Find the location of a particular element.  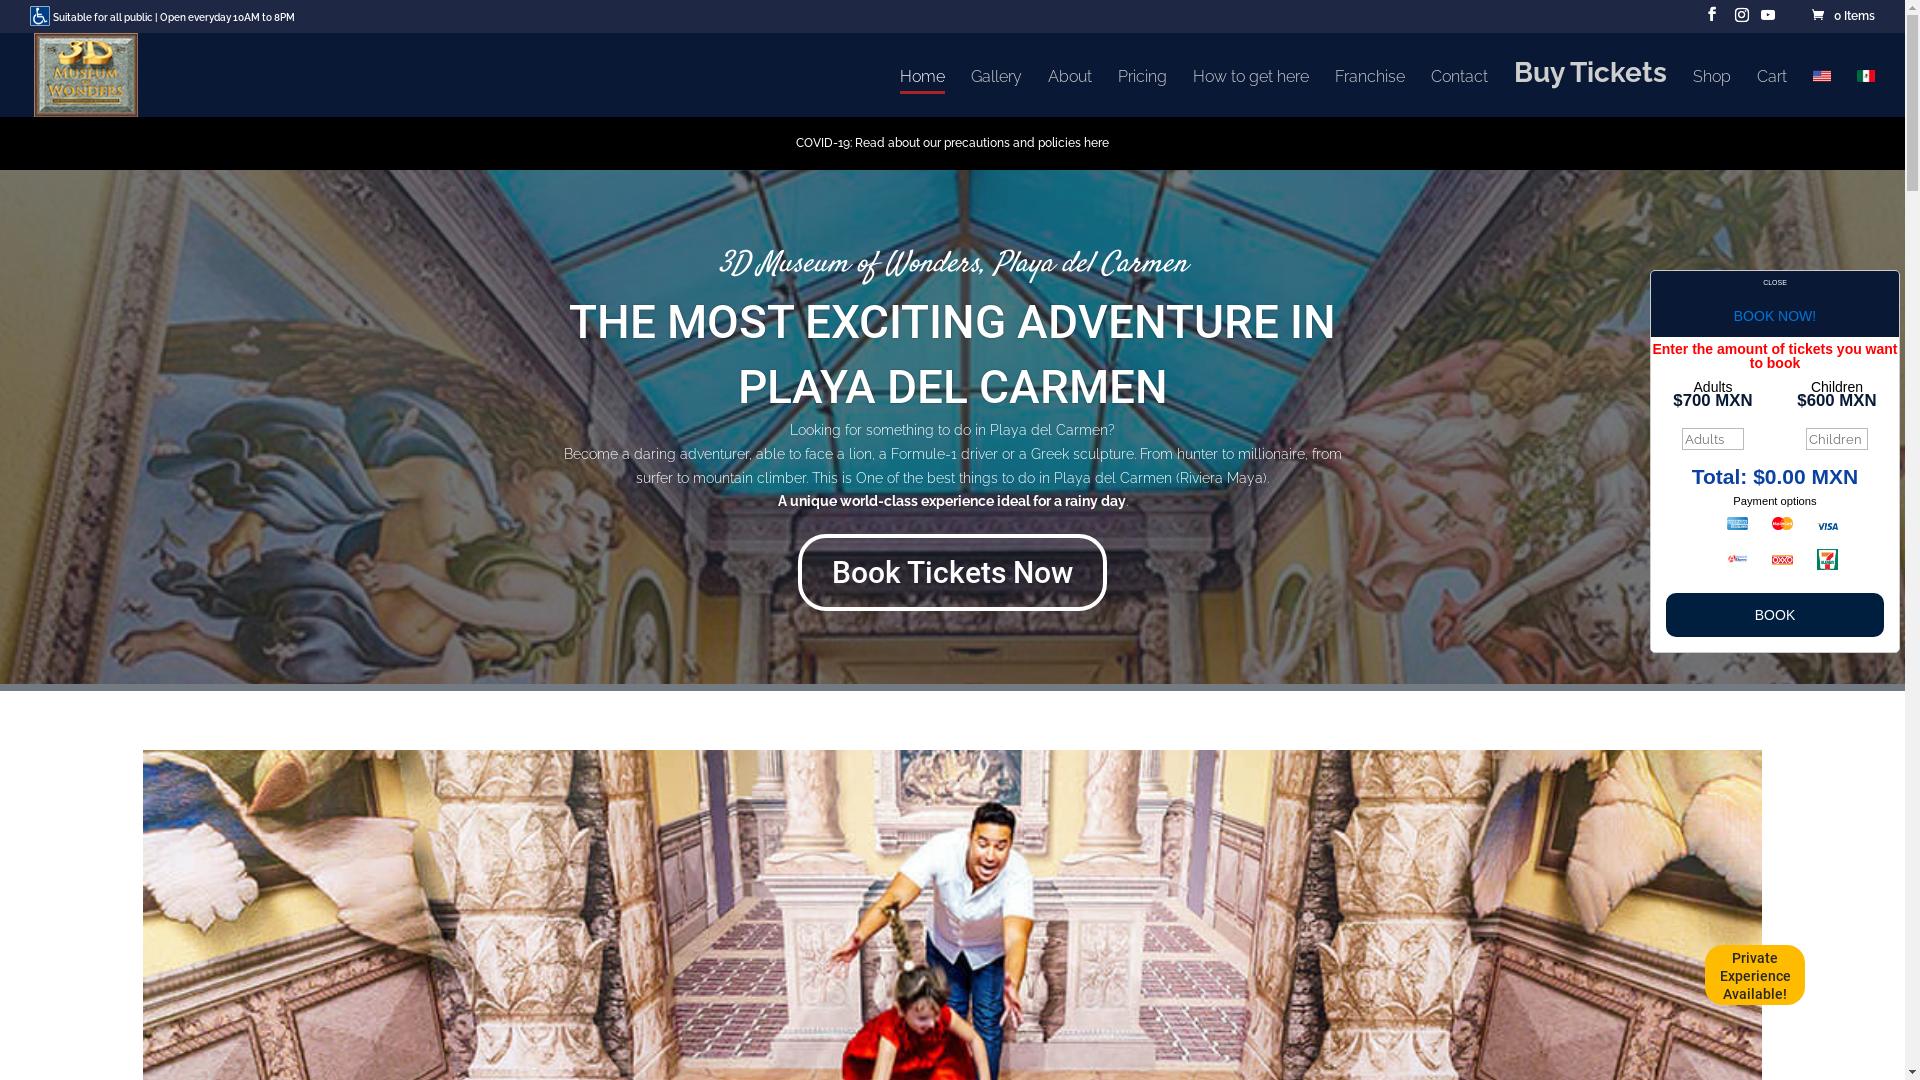

Buy Tickets is located at coordinates (1590, 90).